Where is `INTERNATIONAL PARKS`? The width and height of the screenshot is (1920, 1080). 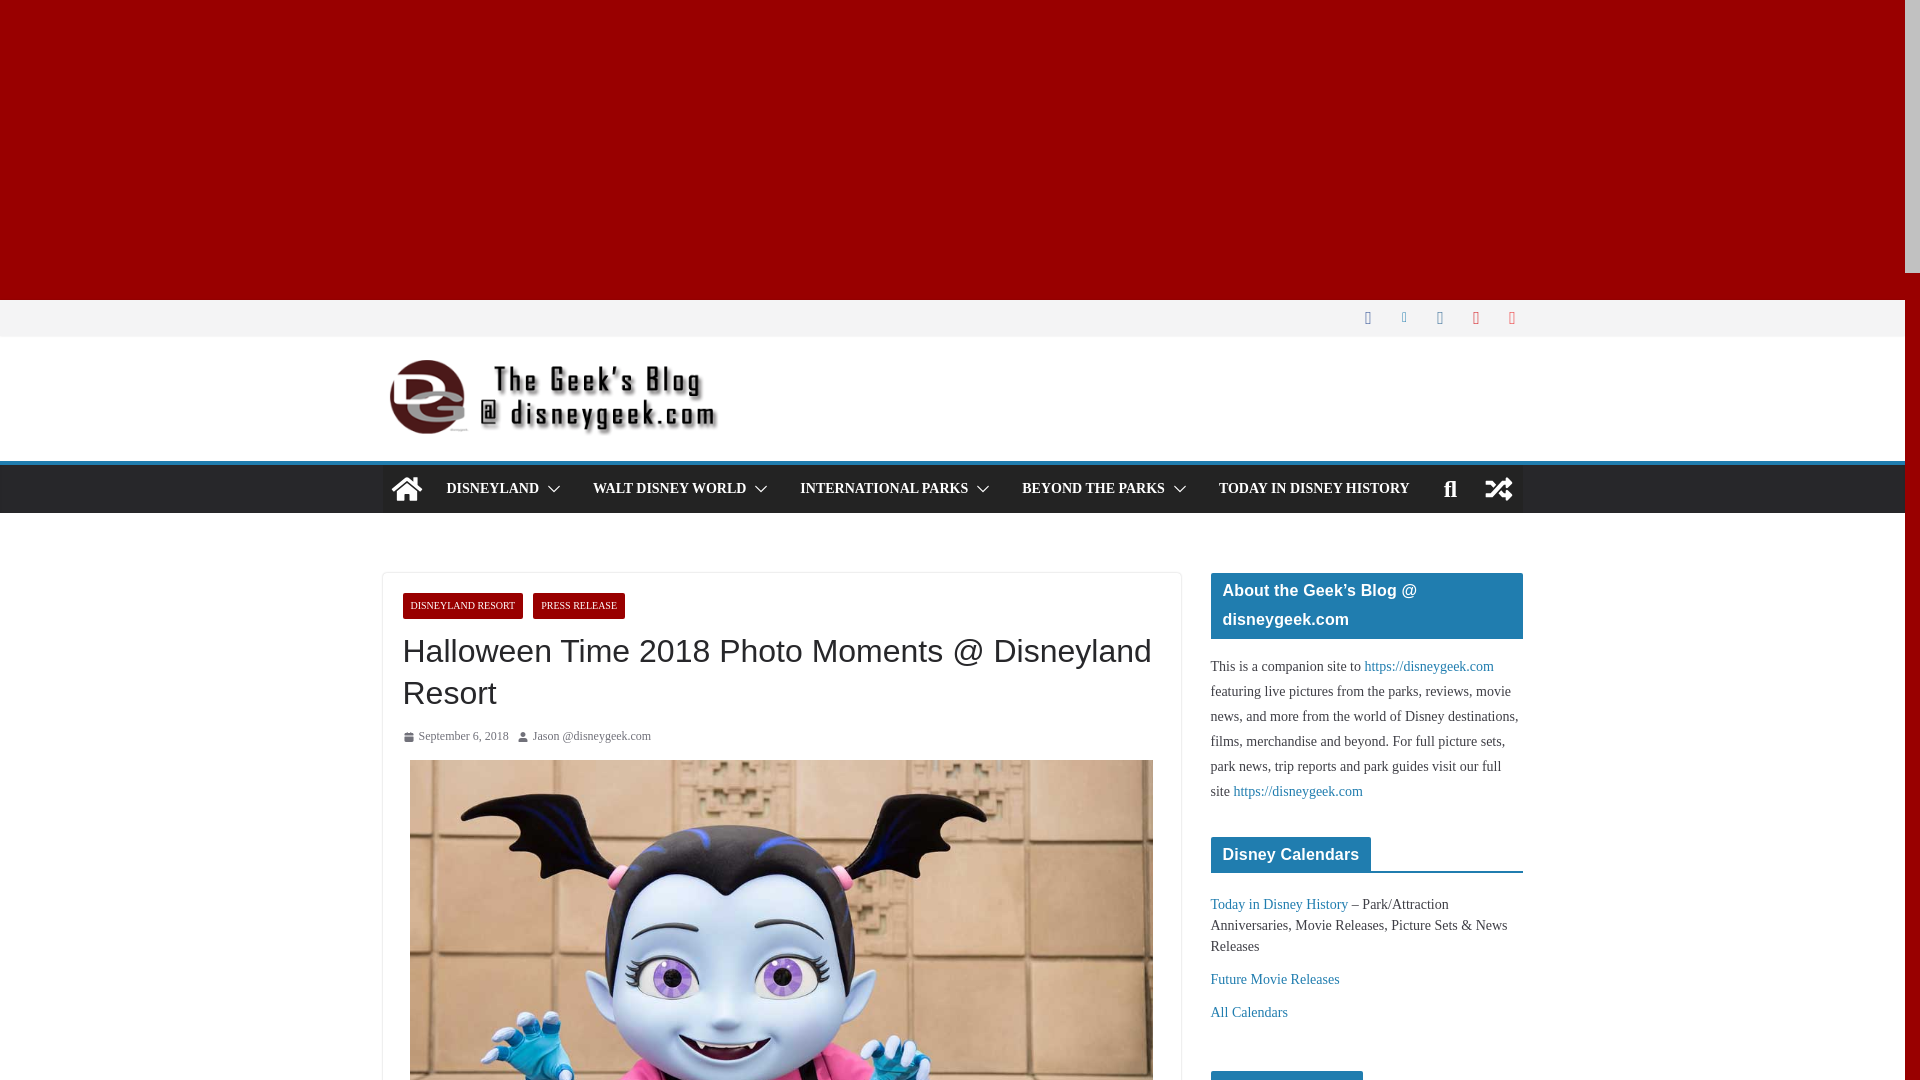
INTERNATIONAL PARKS is located at coordinates (884, 489).